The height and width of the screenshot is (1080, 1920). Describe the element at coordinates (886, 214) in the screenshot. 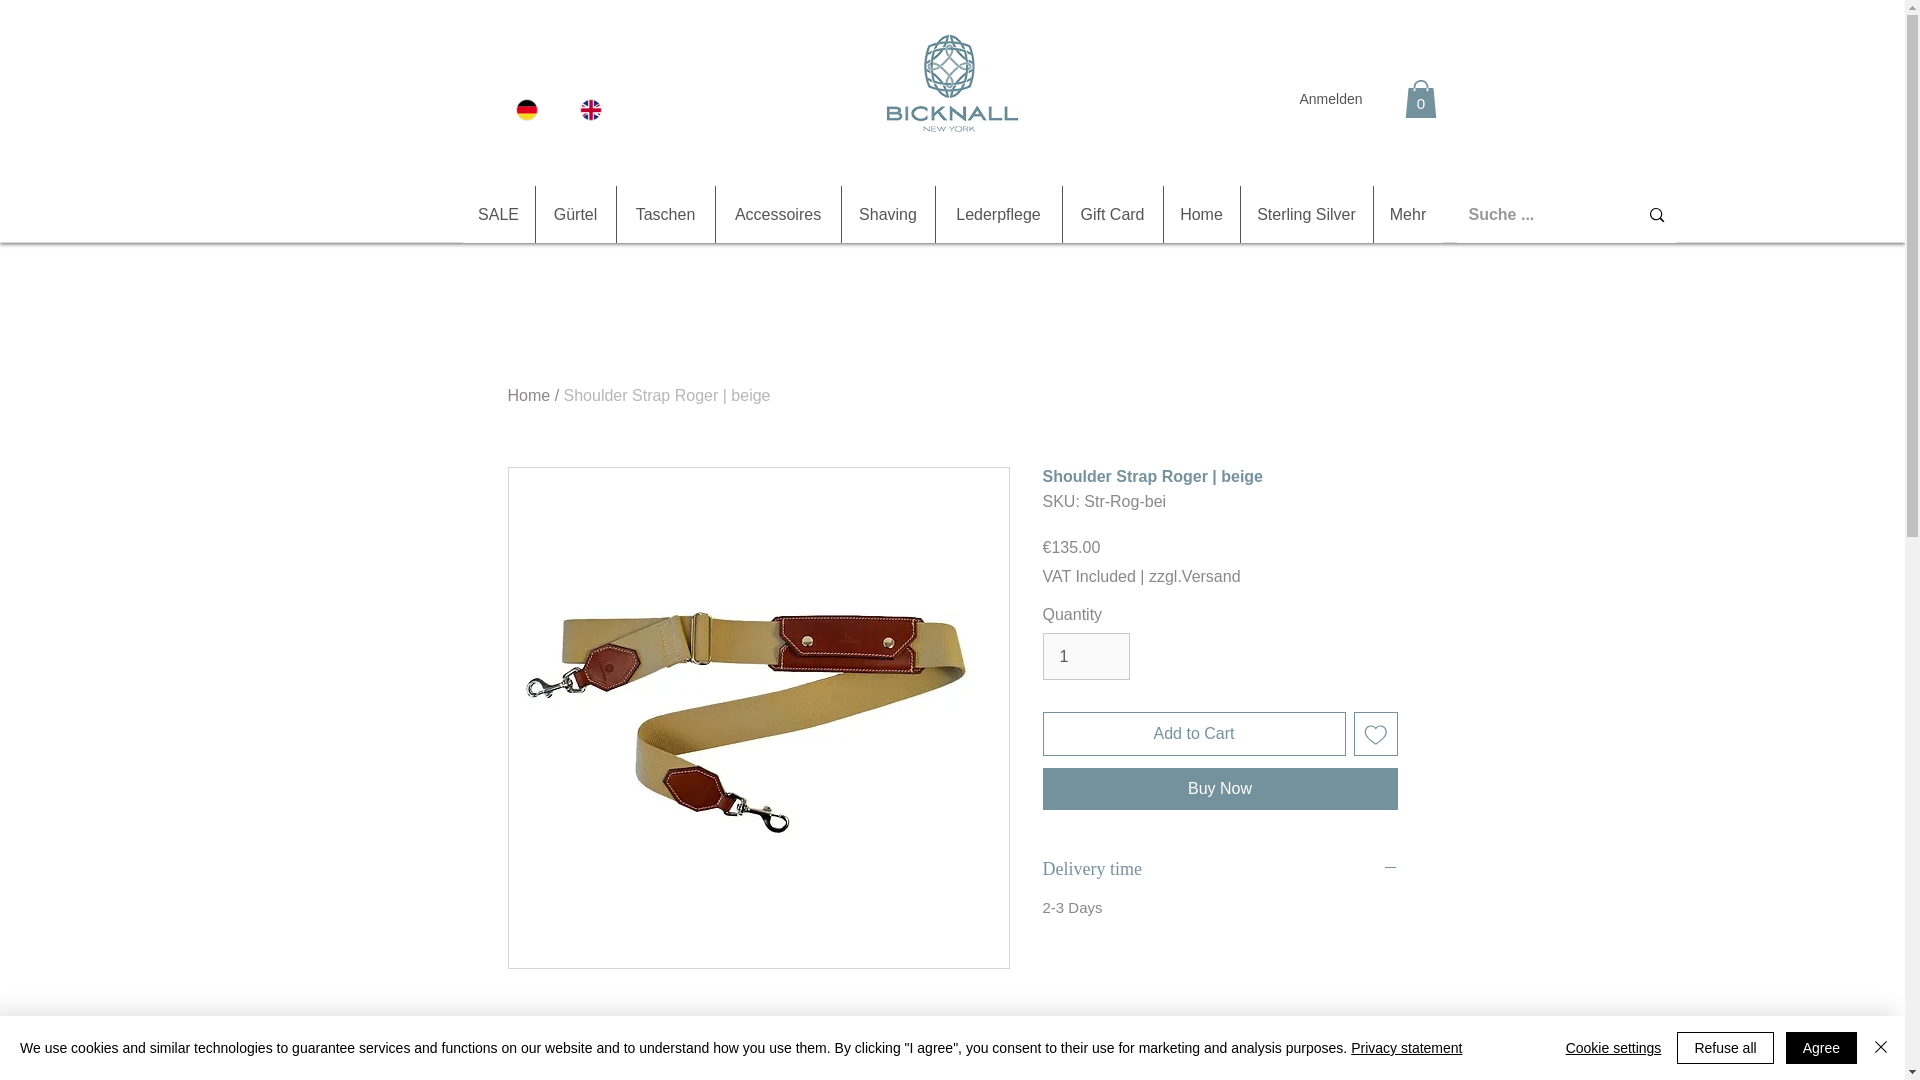

I see `Shaving` at that location.